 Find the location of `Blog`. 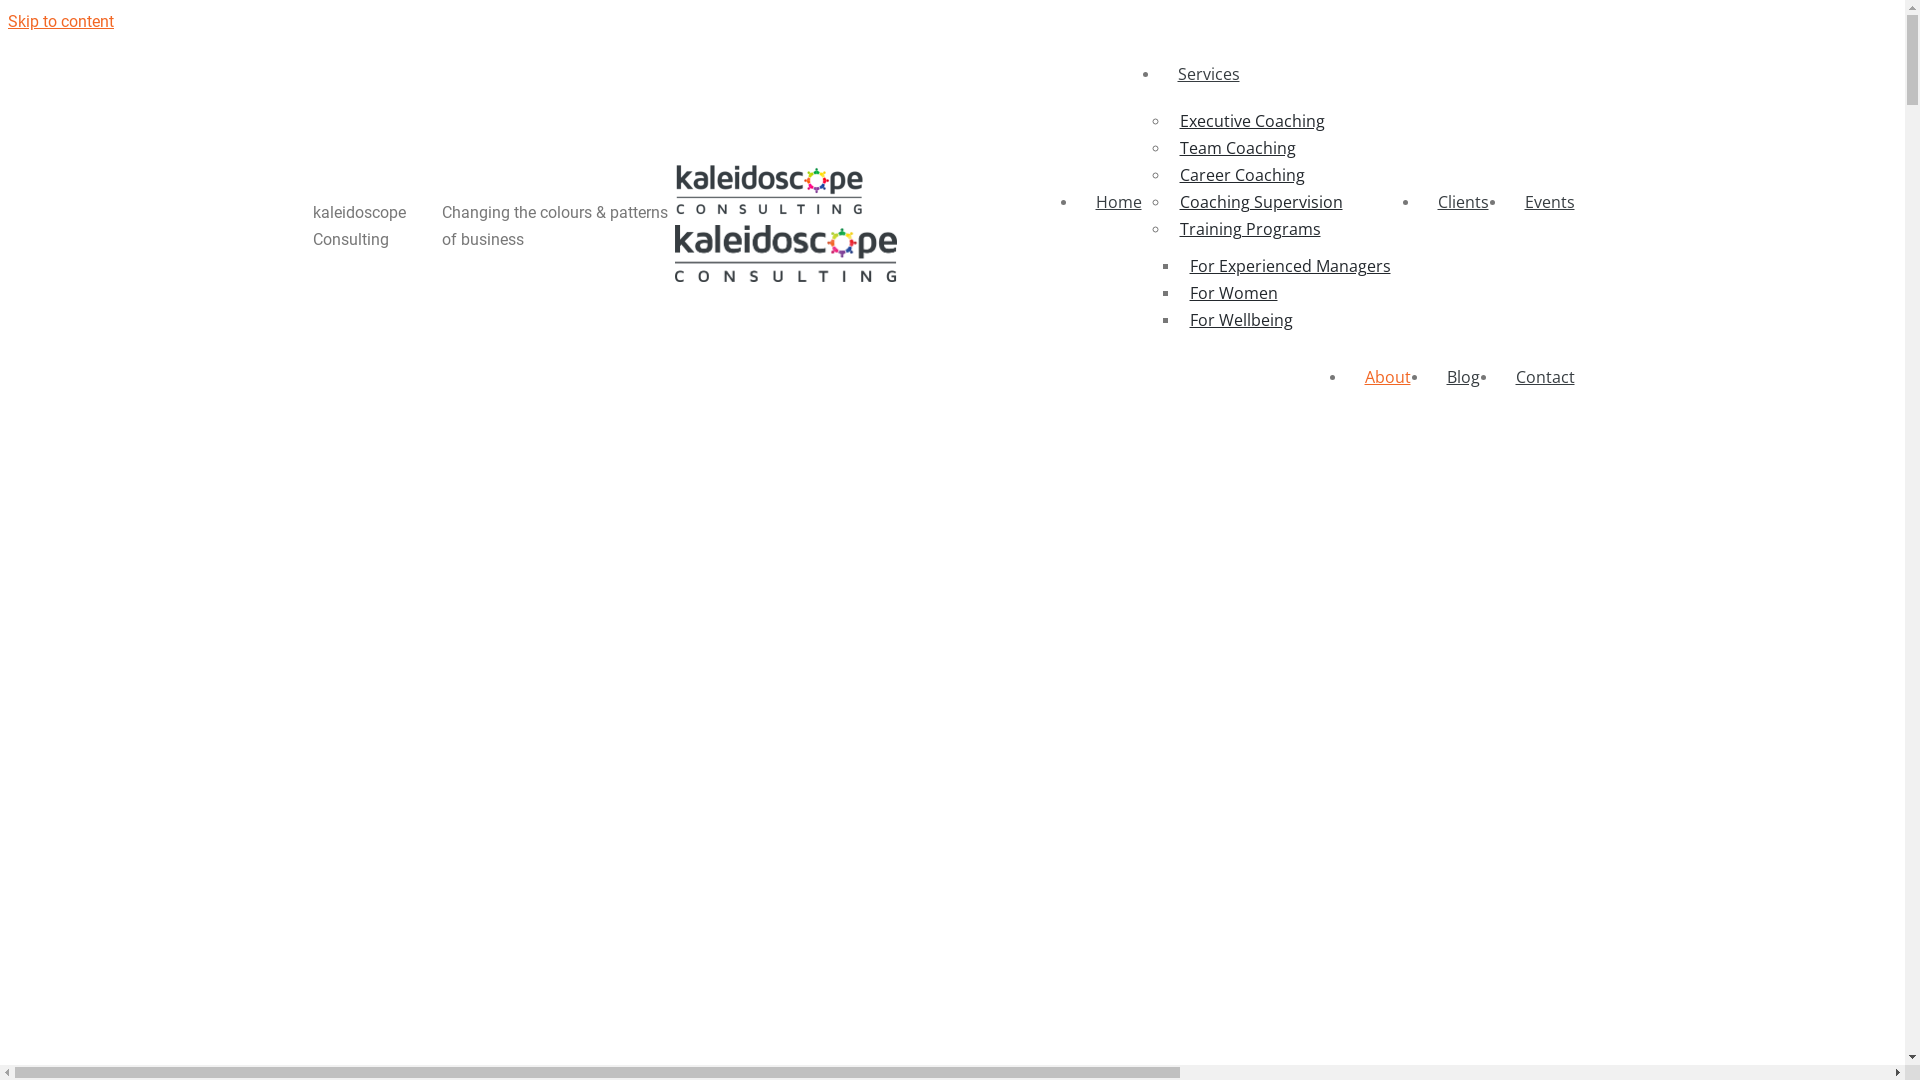

Blog is located at coordinates (1462, 378).